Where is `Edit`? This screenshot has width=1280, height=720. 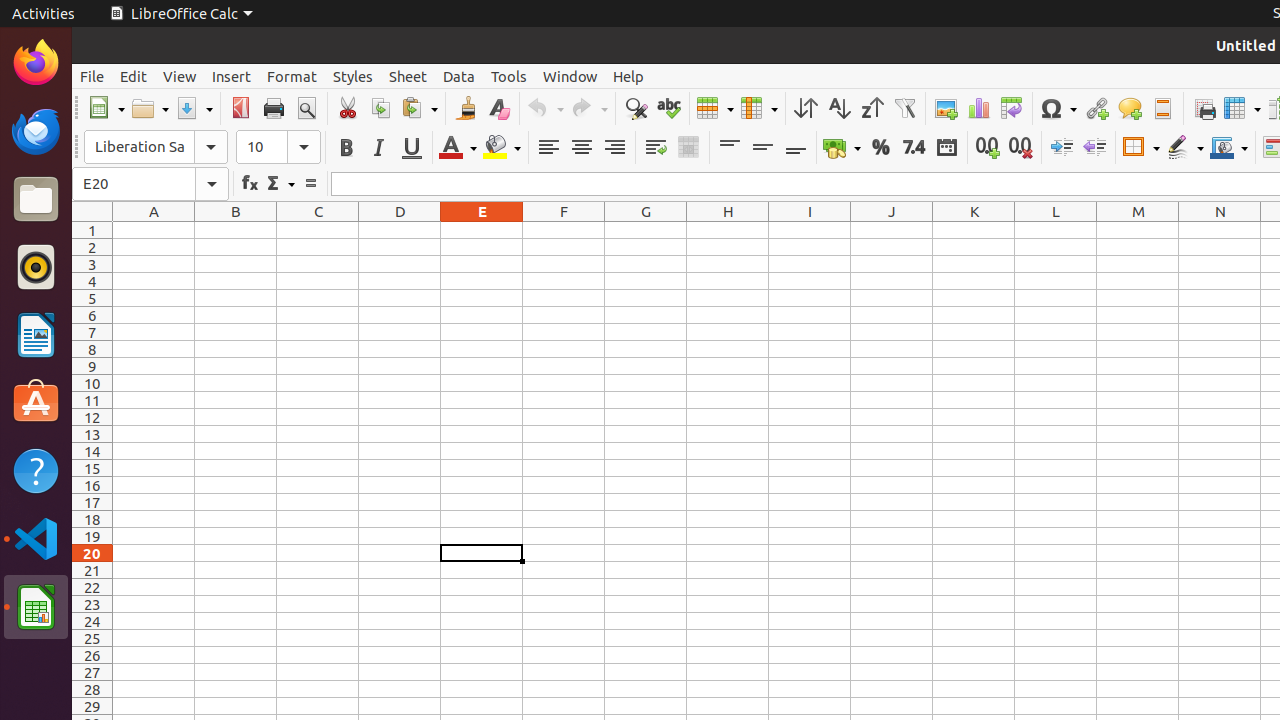 Edit is located at coordinates (134, 76).